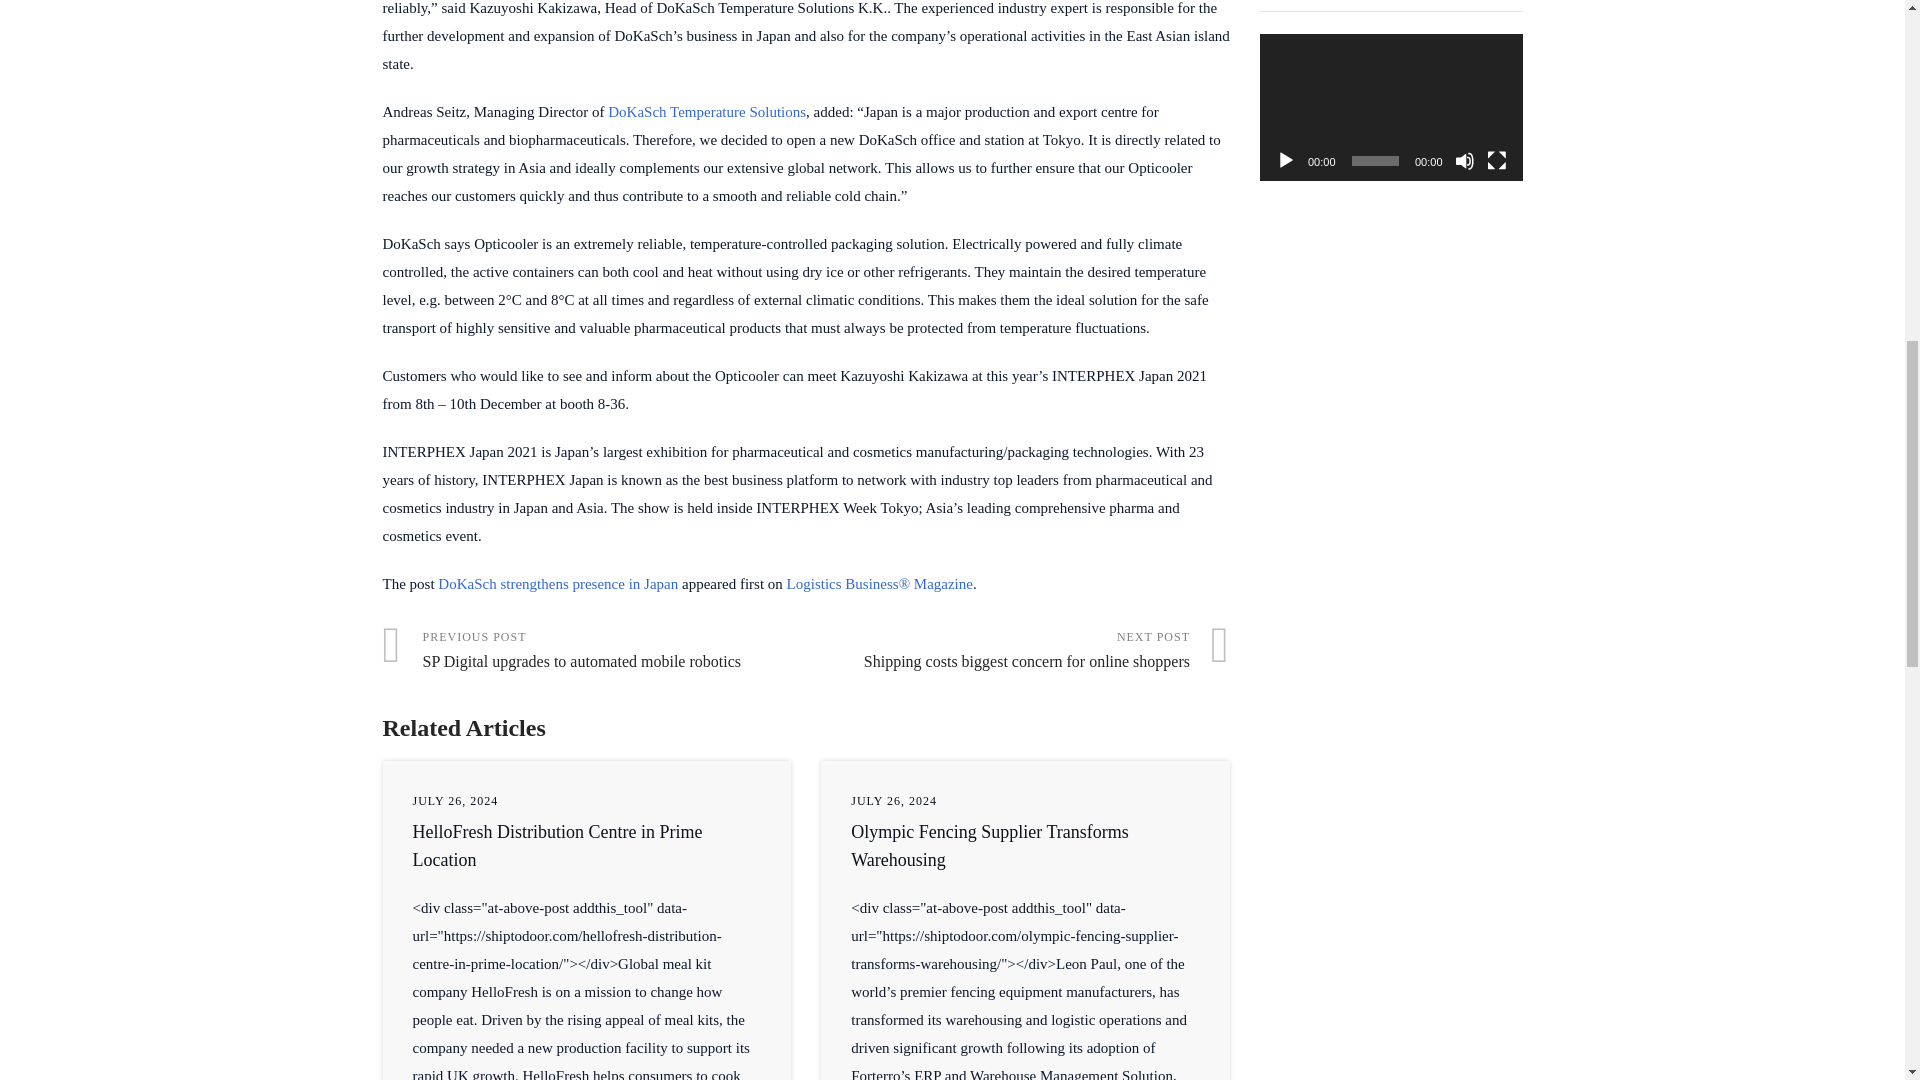  What do you see at coordinates (1018, 651) in the screenshot?
I see `DoKaSch Temperature Solutions` at bounding box center [1018, 651].